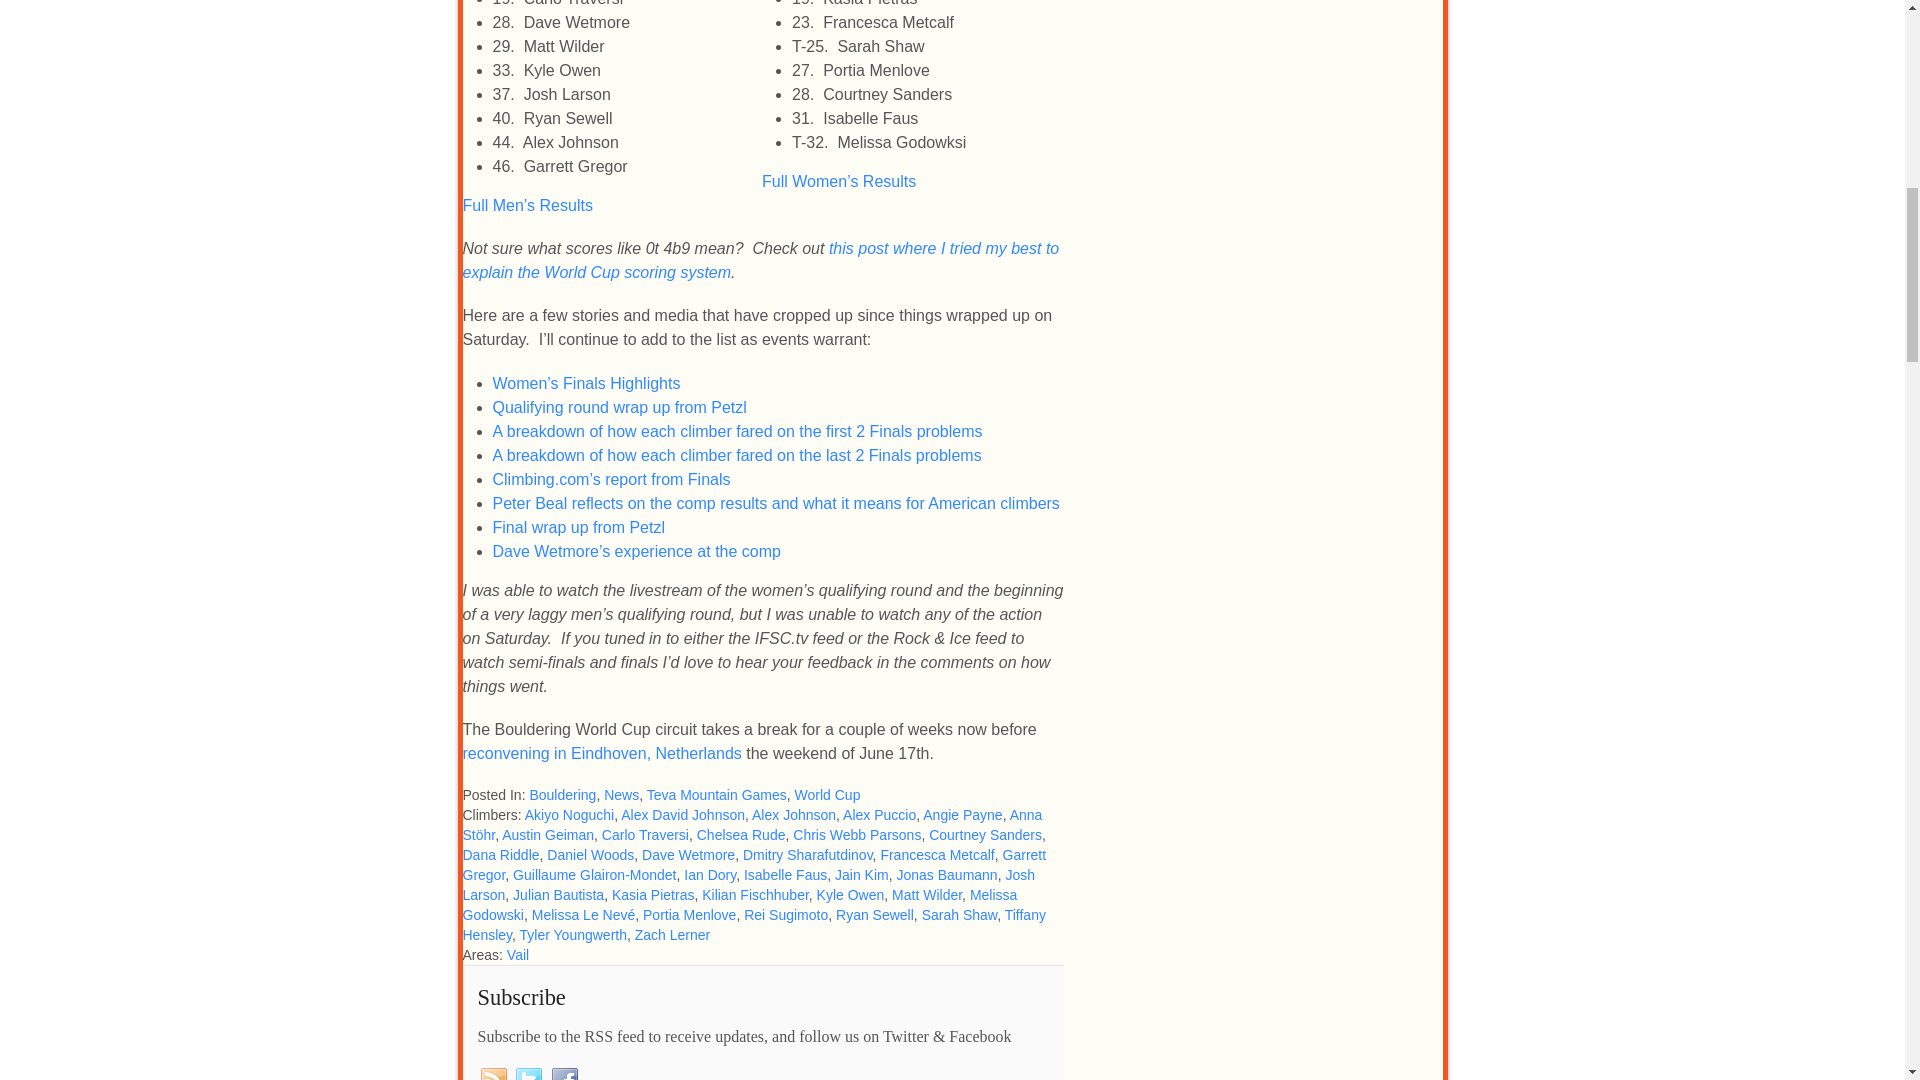 Image resolution: width=1920 pixels, height=1080 pixels. Describe the element at coordinates (794, 814) in the screenshot. I see `Alex Johnson` at that location.